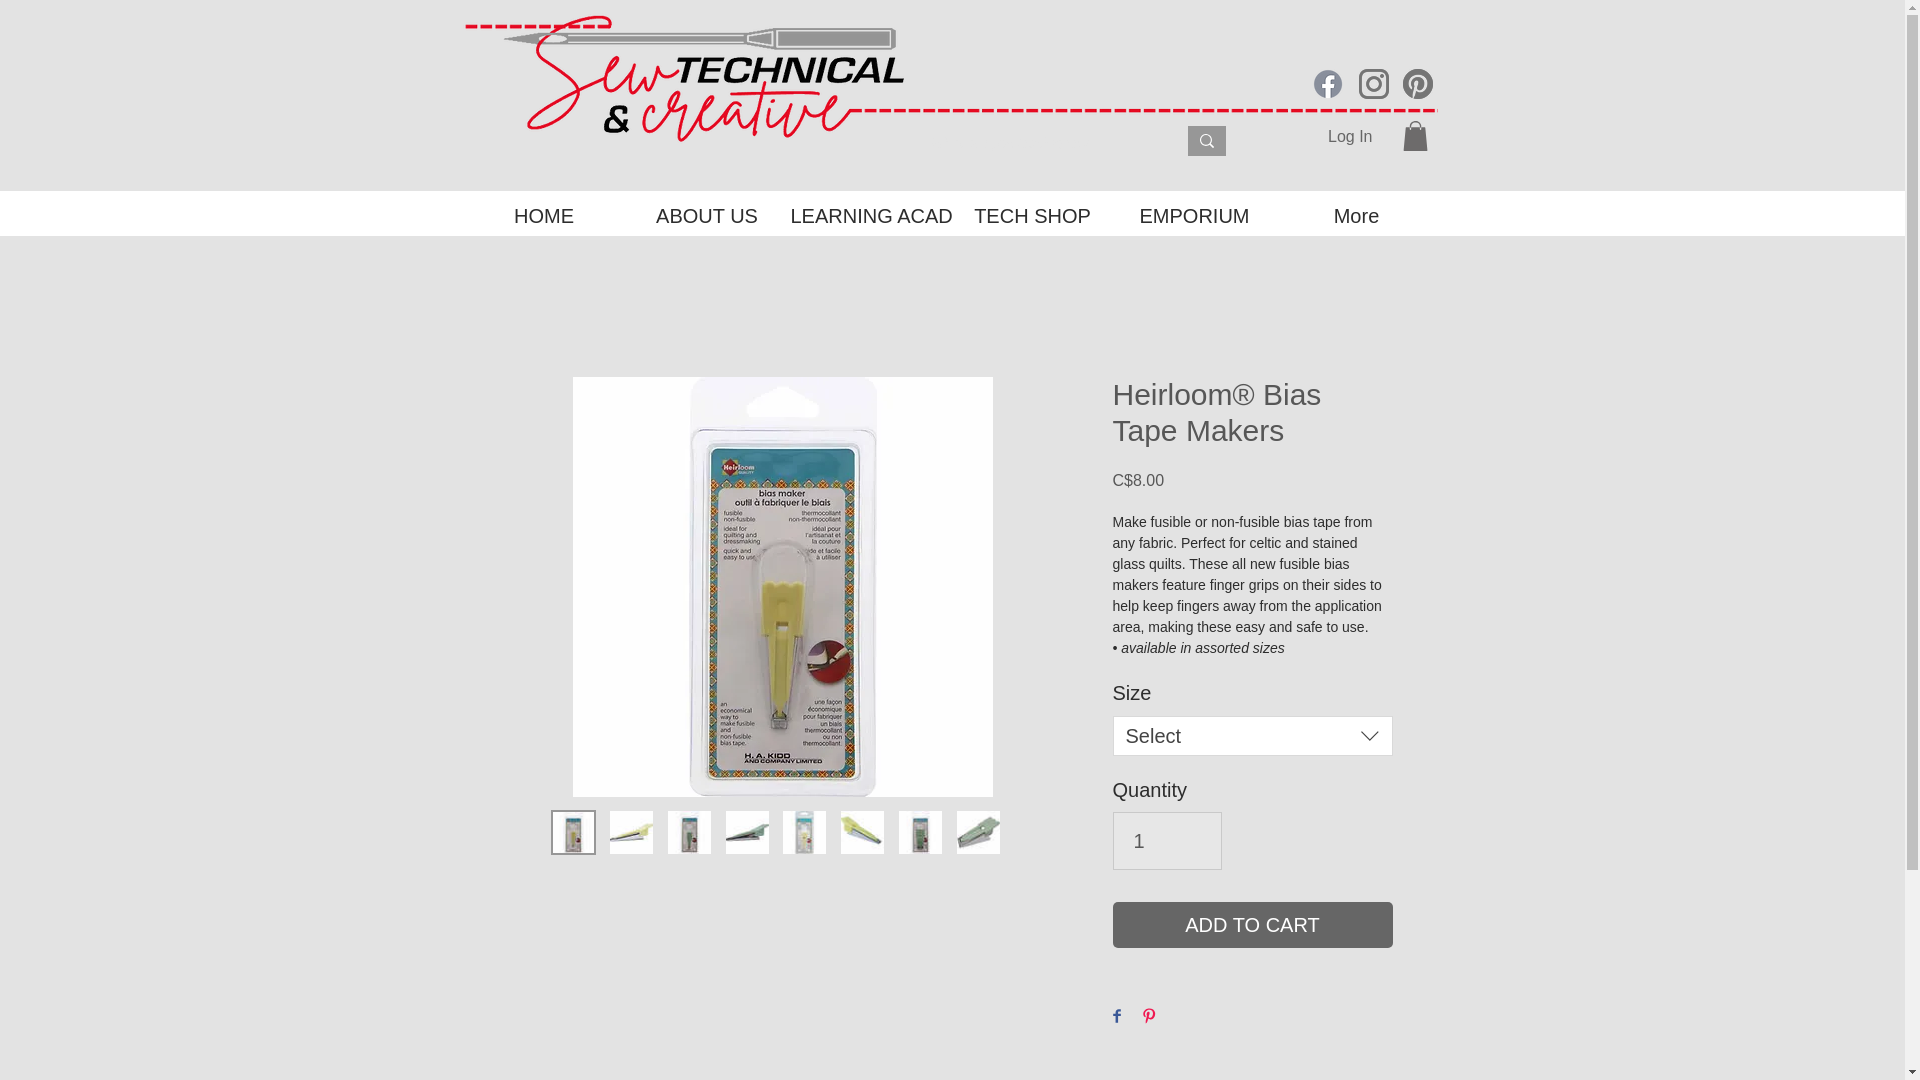  What do you see at coordinates (1326, 84) in the screenshot?
I see `follow SewTechCreate on Facebook` at bounding box center [1326, 84].